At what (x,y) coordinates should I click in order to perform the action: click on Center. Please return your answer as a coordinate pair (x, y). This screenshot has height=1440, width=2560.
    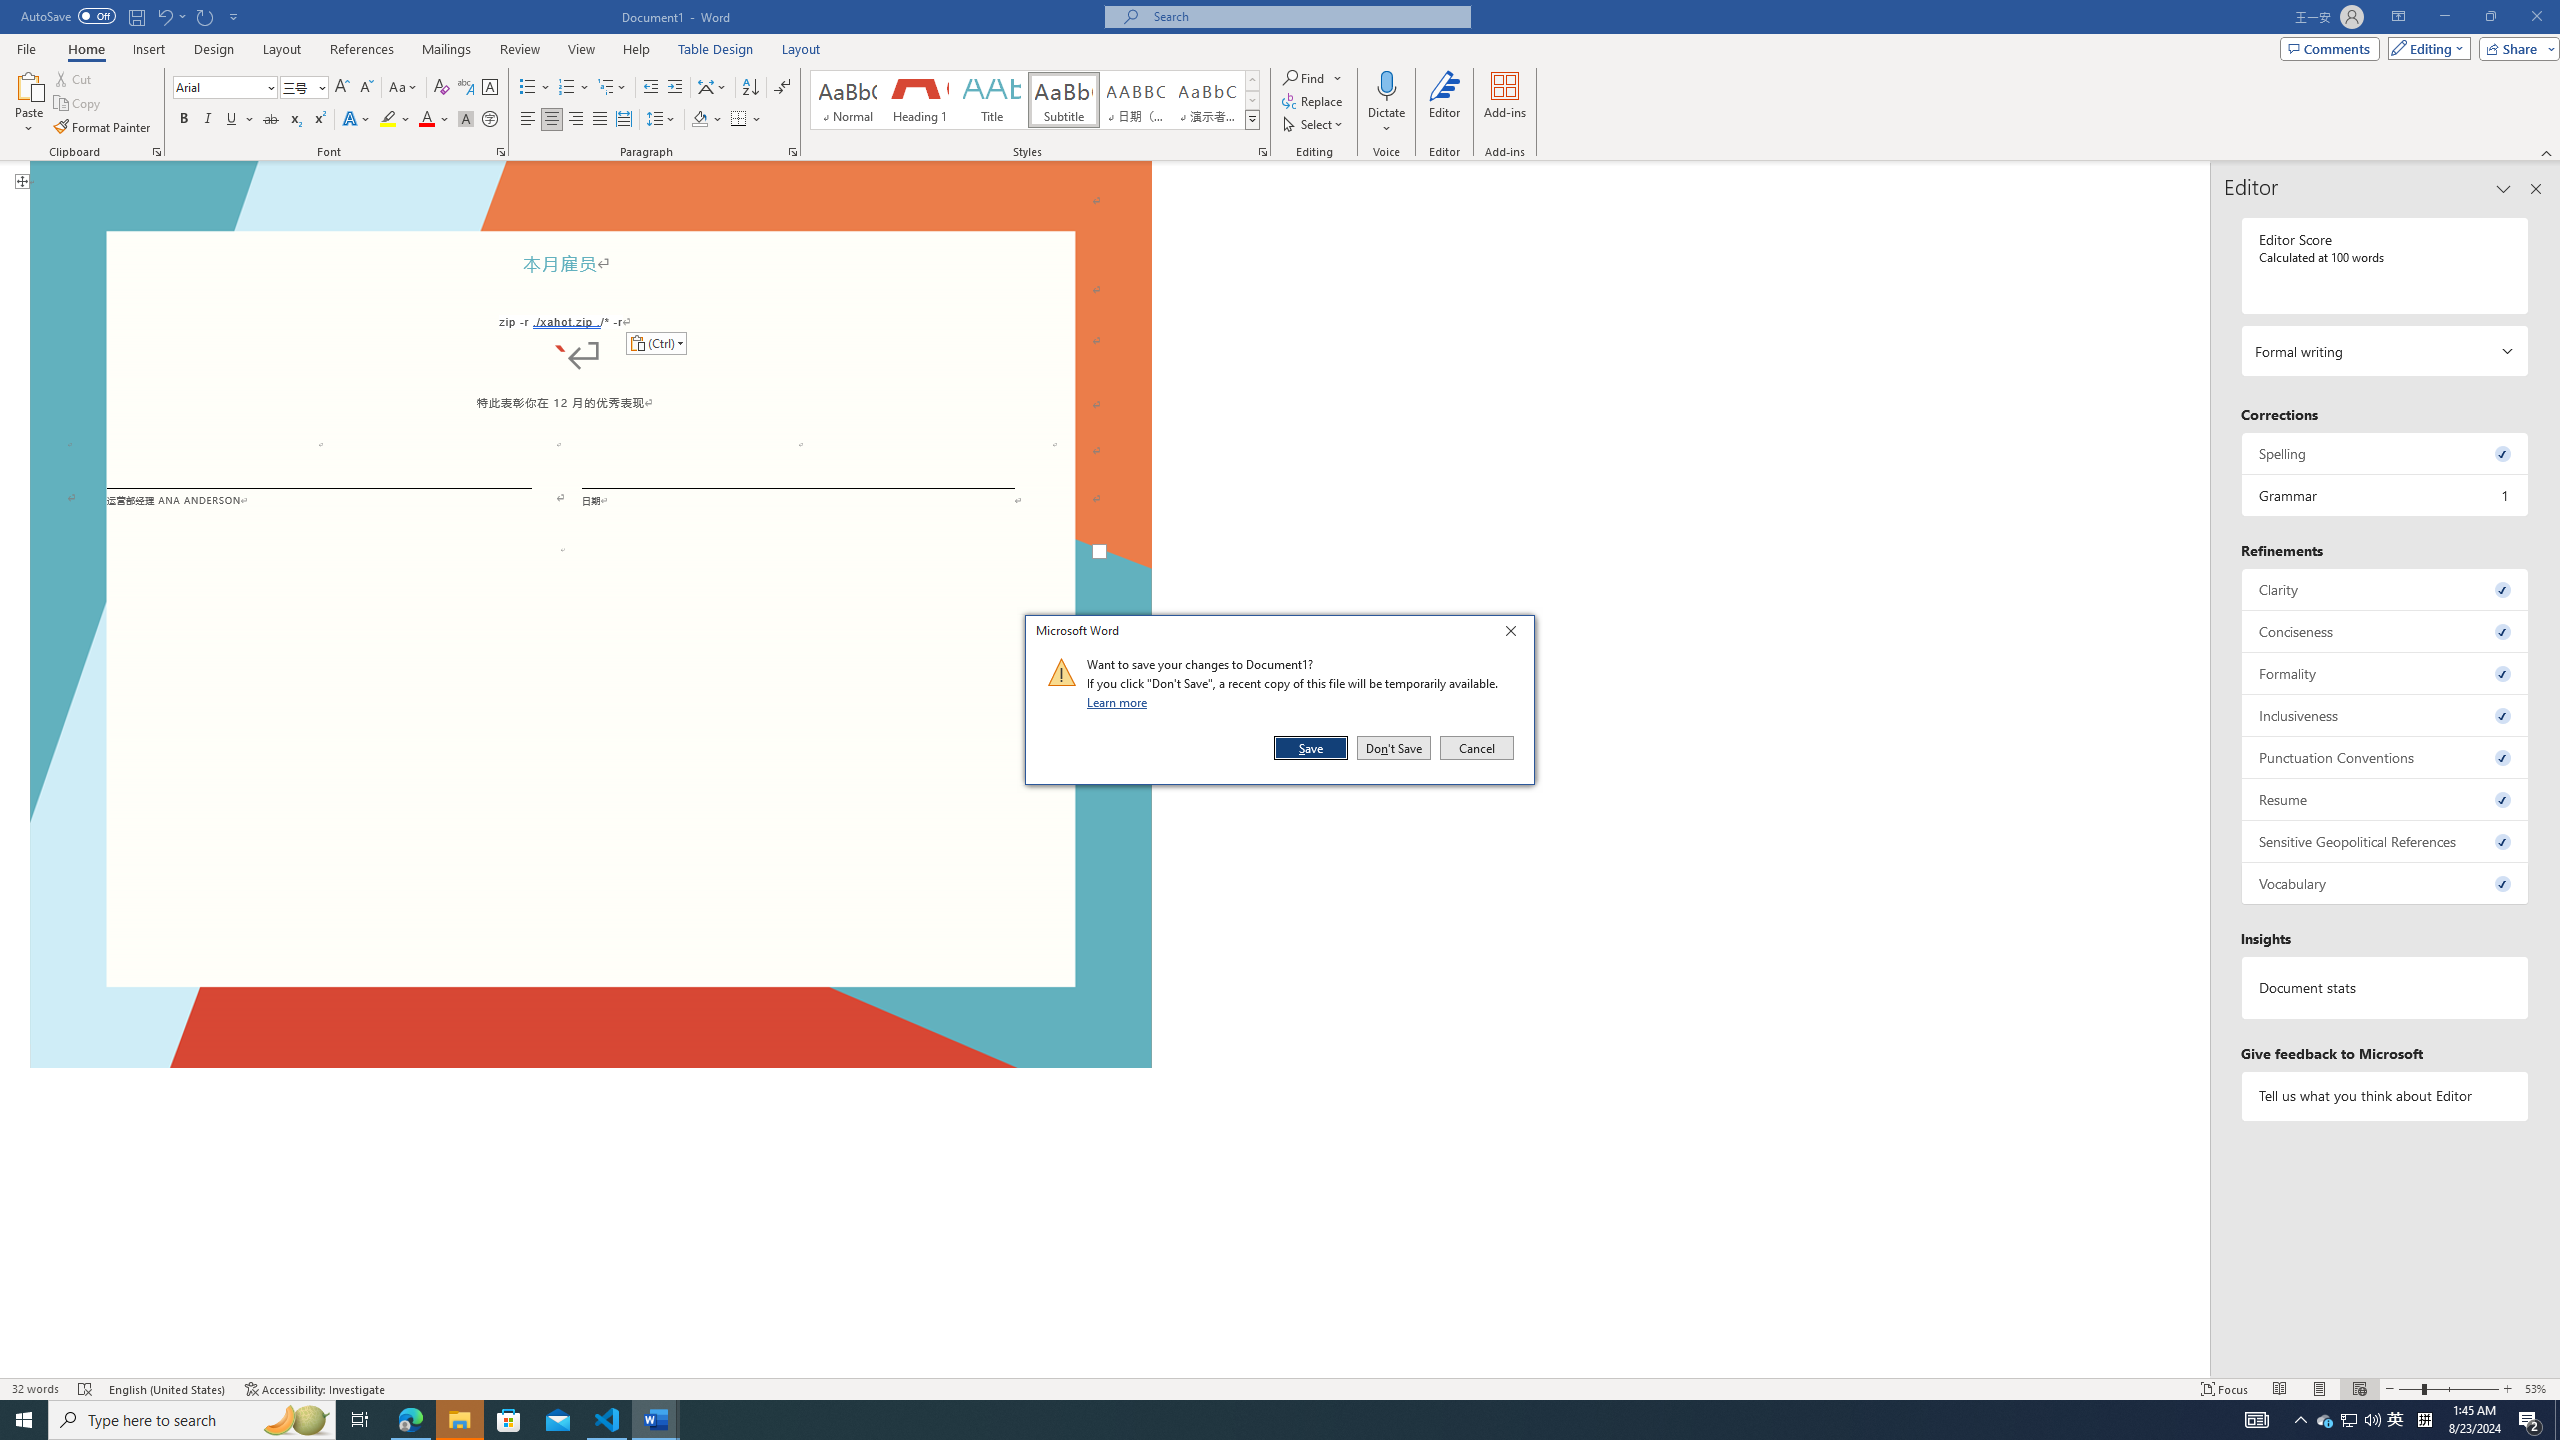
    Looking at the image, I should click on (552, 120).